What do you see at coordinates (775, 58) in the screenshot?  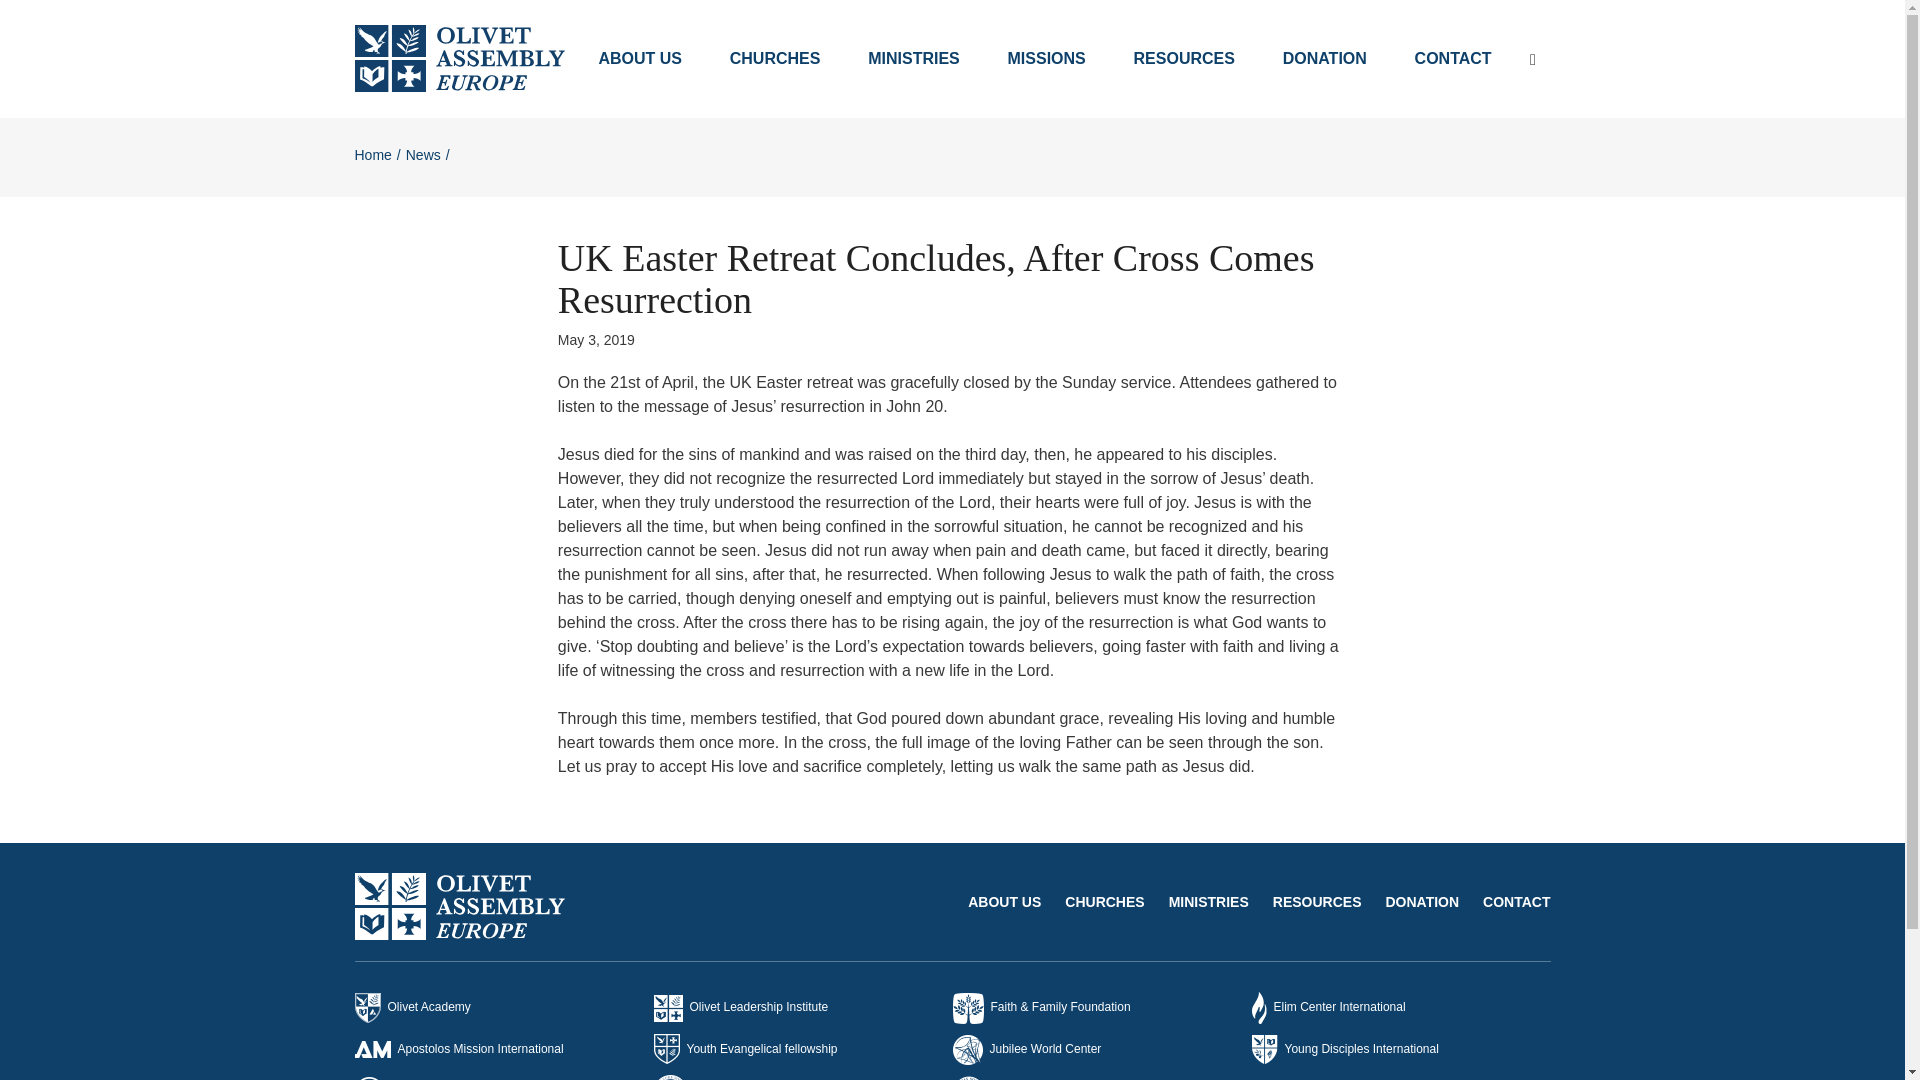 I see `CHURCHES` at bounding box center [775, 58].